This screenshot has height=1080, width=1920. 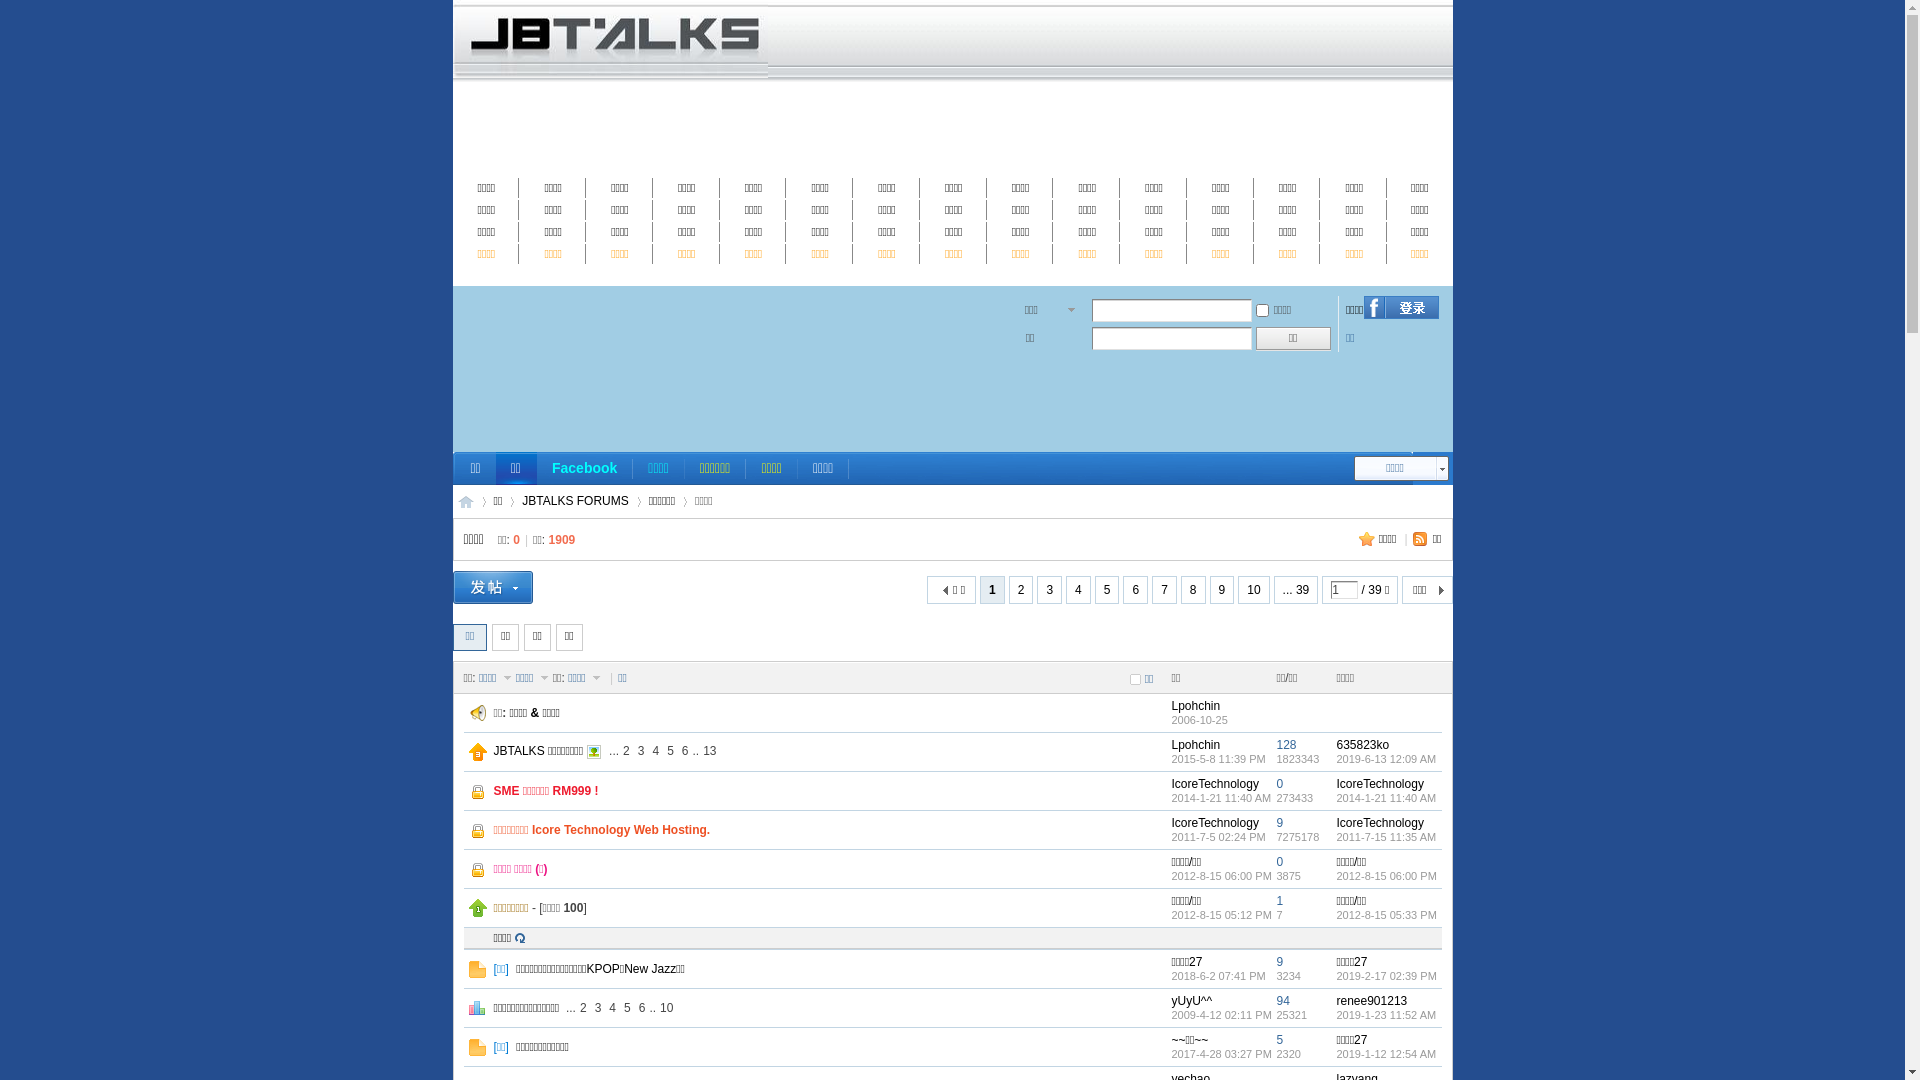 I want to click on 2, so click(x=1022, y=590).